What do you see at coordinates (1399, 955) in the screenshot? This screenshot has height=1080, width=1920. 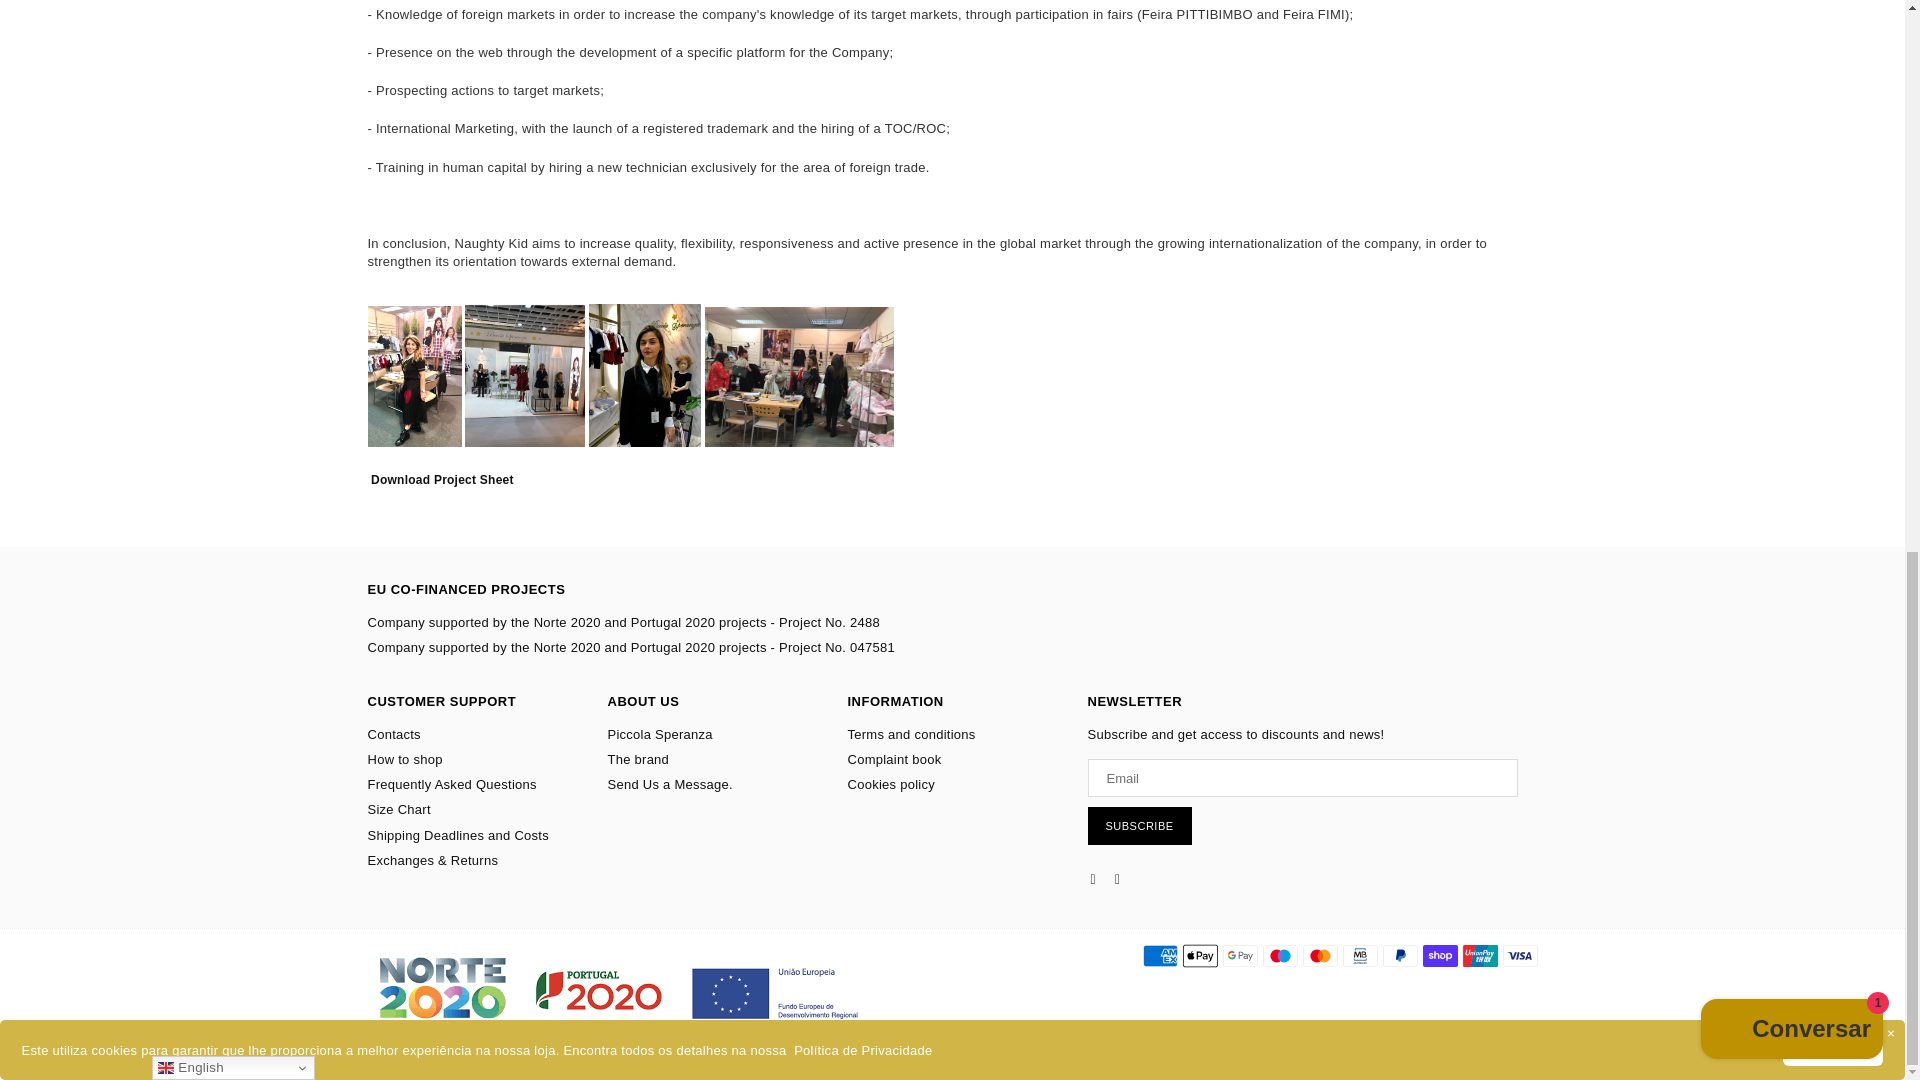 I see `PayPal` at bounding box center [1399, 955].